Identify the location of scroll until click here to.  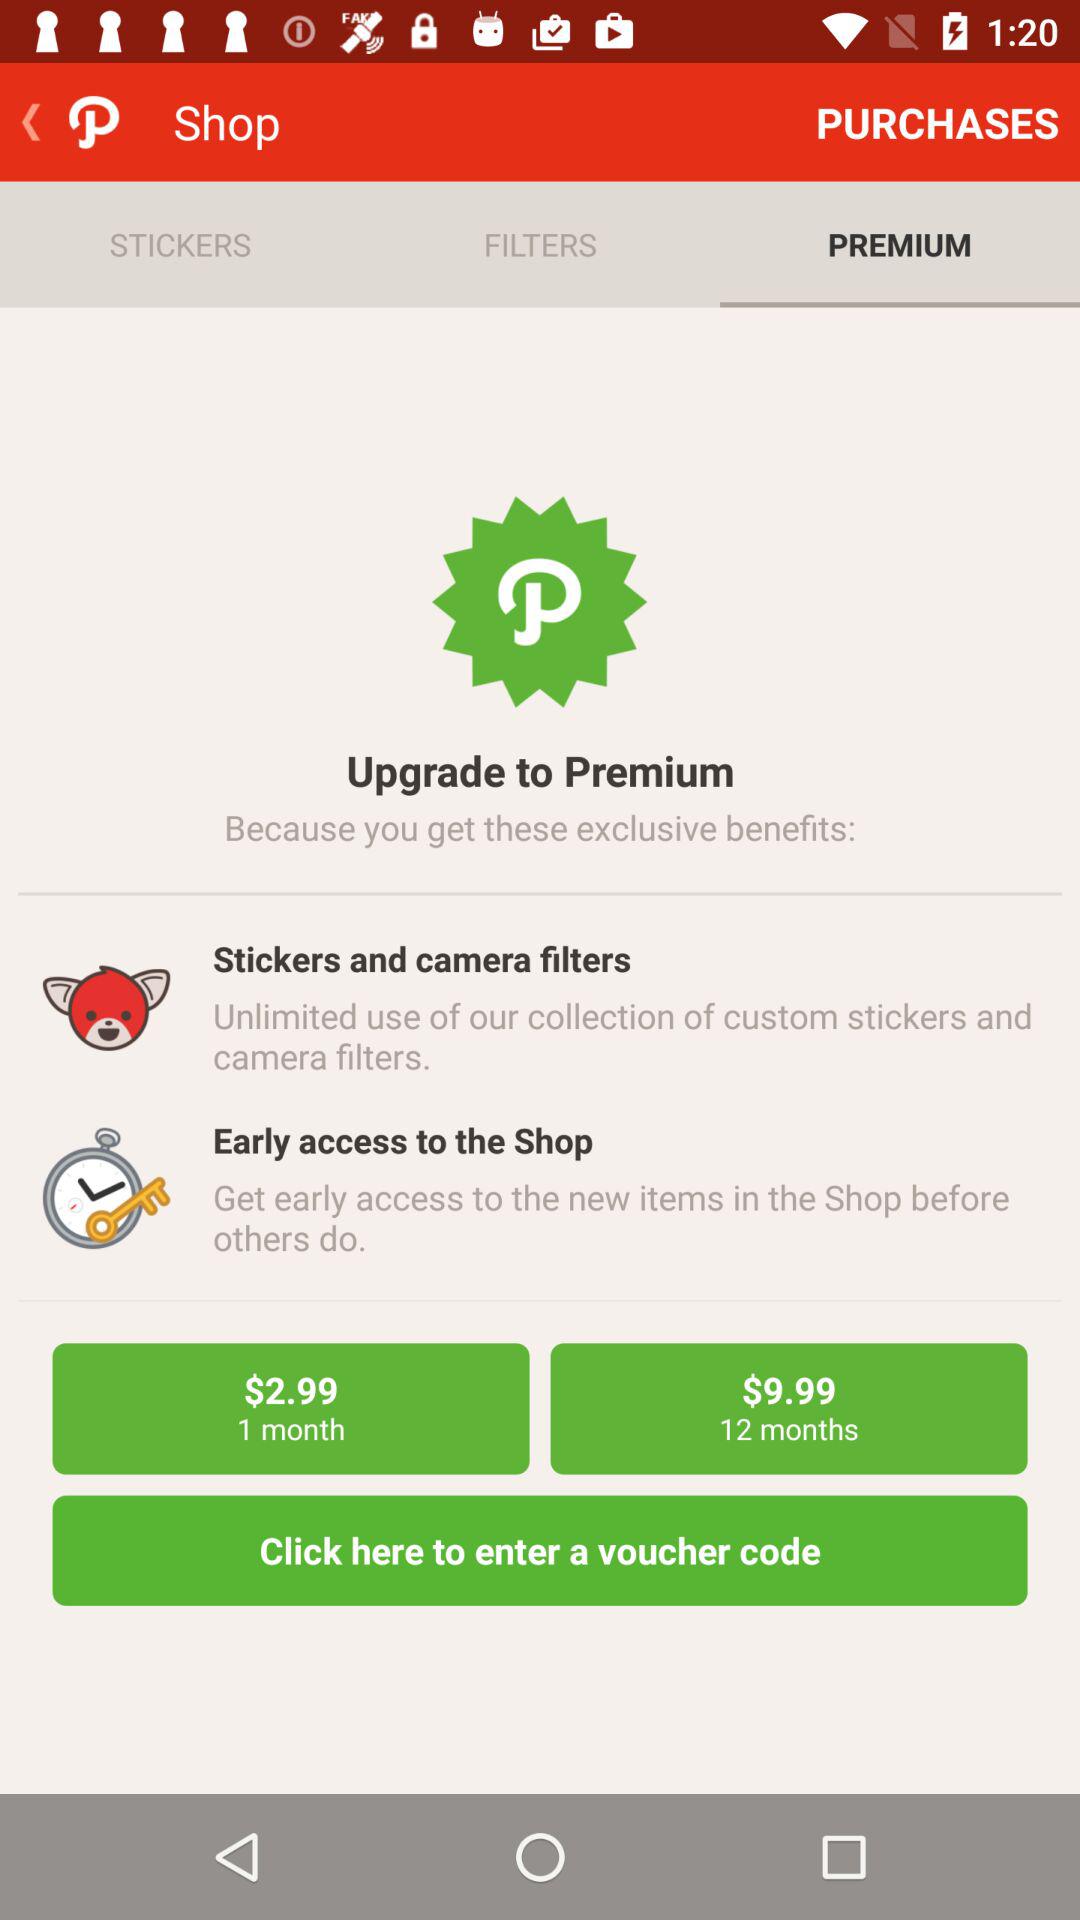
(540, 1550).